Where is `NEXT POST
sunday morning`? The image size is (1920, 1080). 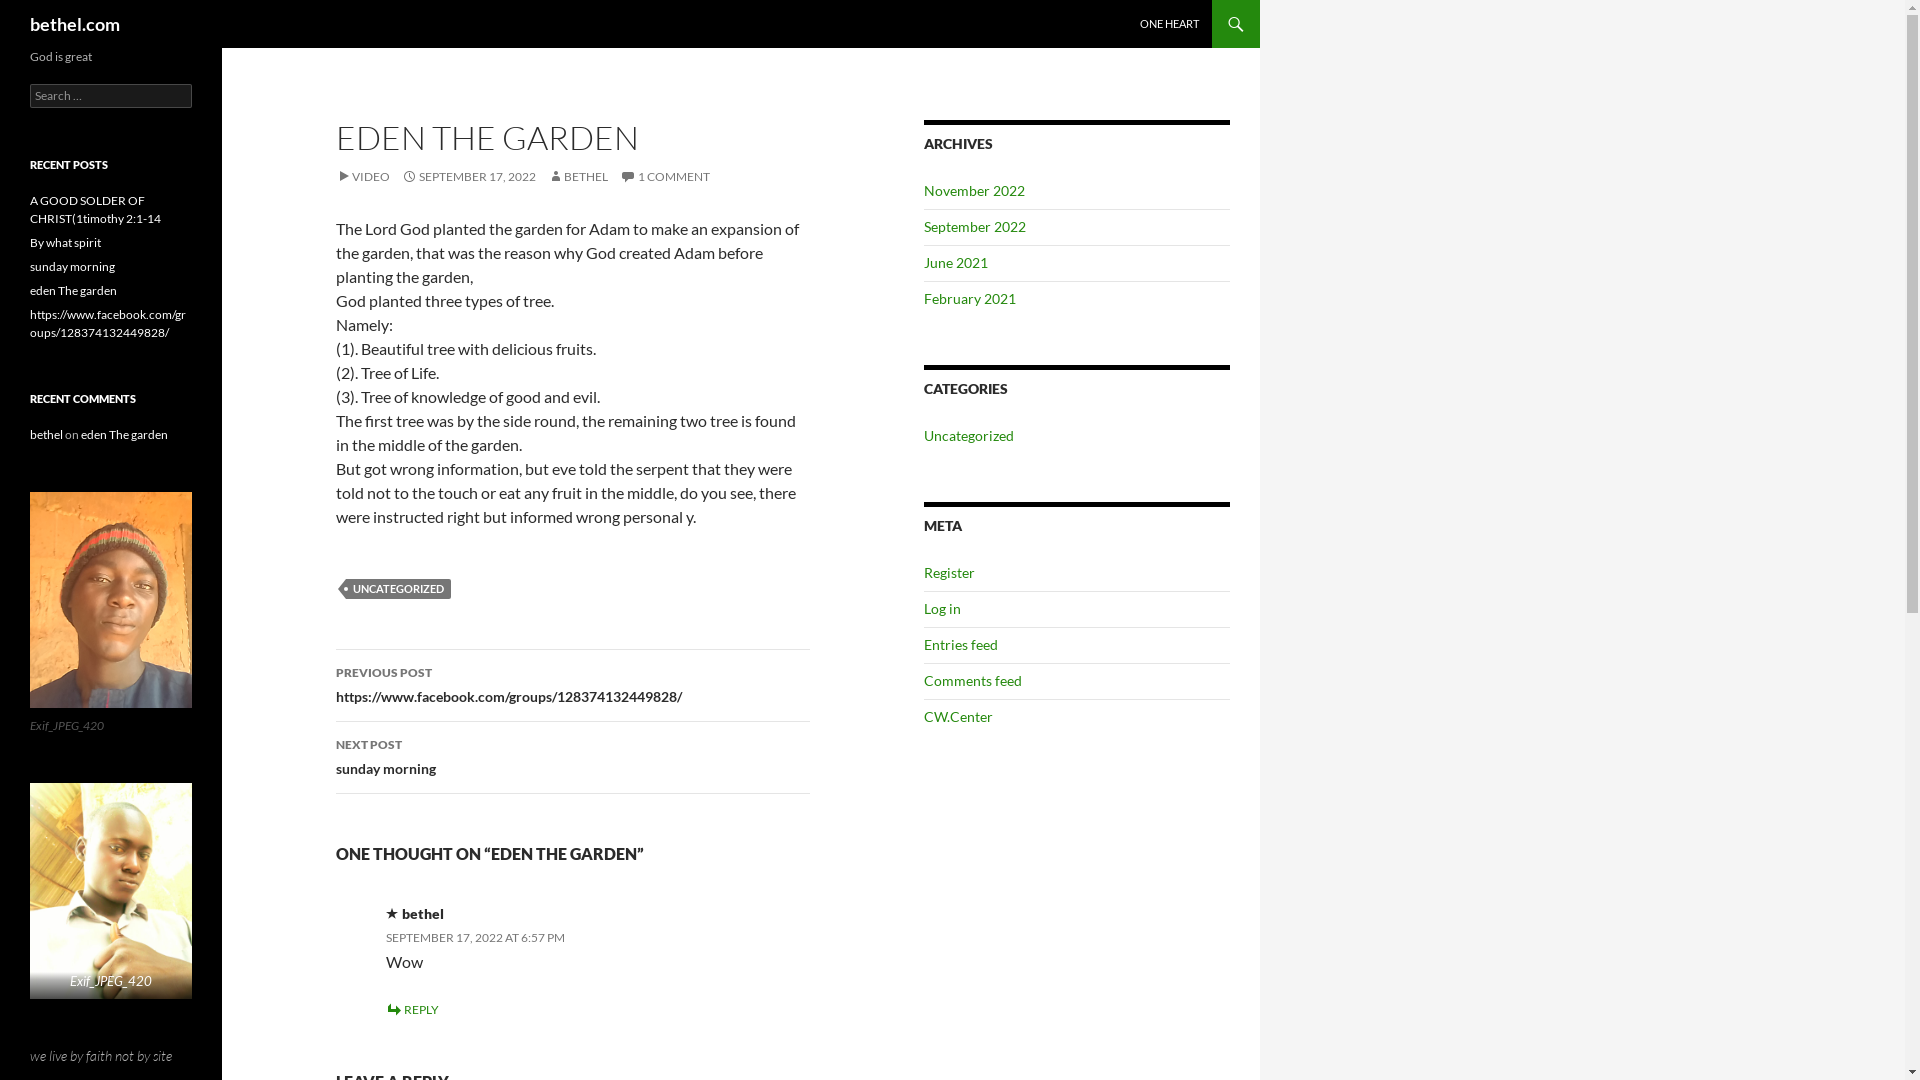
NEXT POST
sunday morning is located at coordinates (573, 758).